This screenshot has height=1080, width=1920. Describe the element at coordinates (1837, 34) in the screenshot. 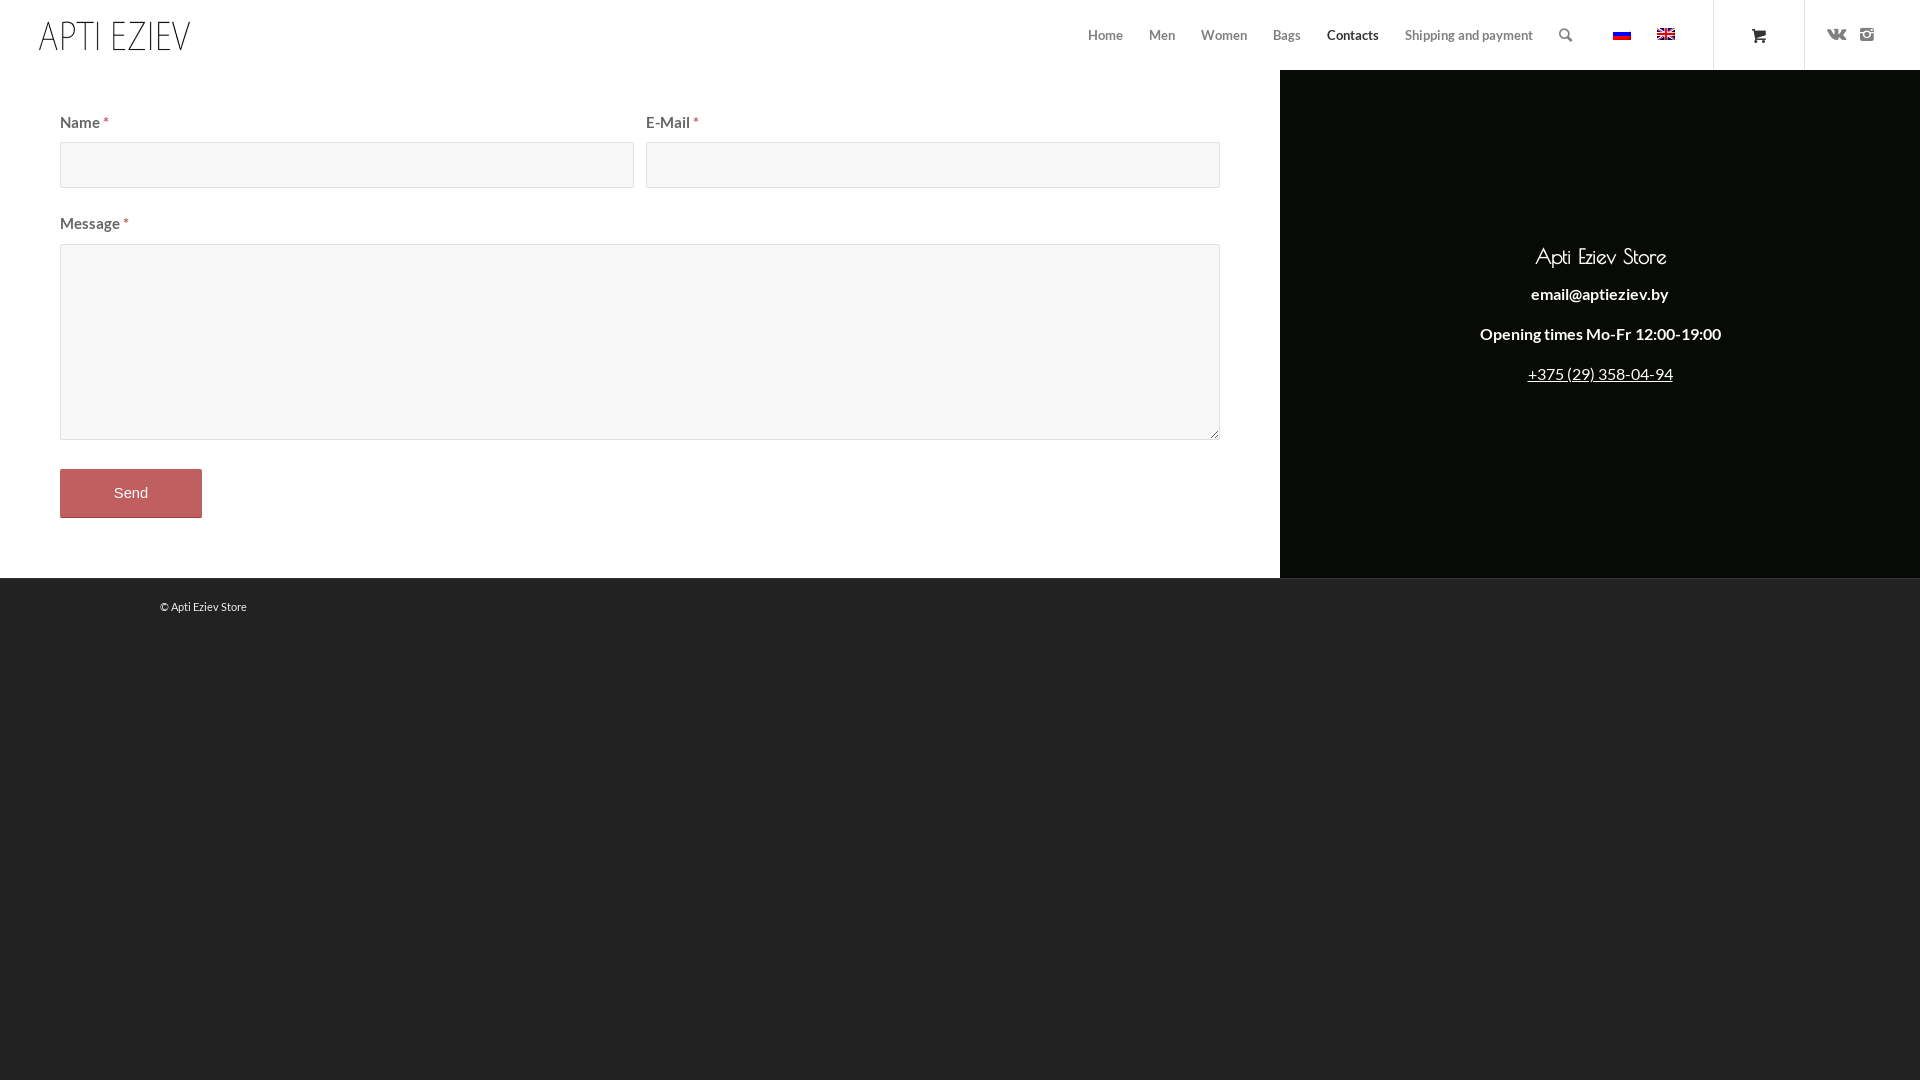

I see `Vk` at that location.